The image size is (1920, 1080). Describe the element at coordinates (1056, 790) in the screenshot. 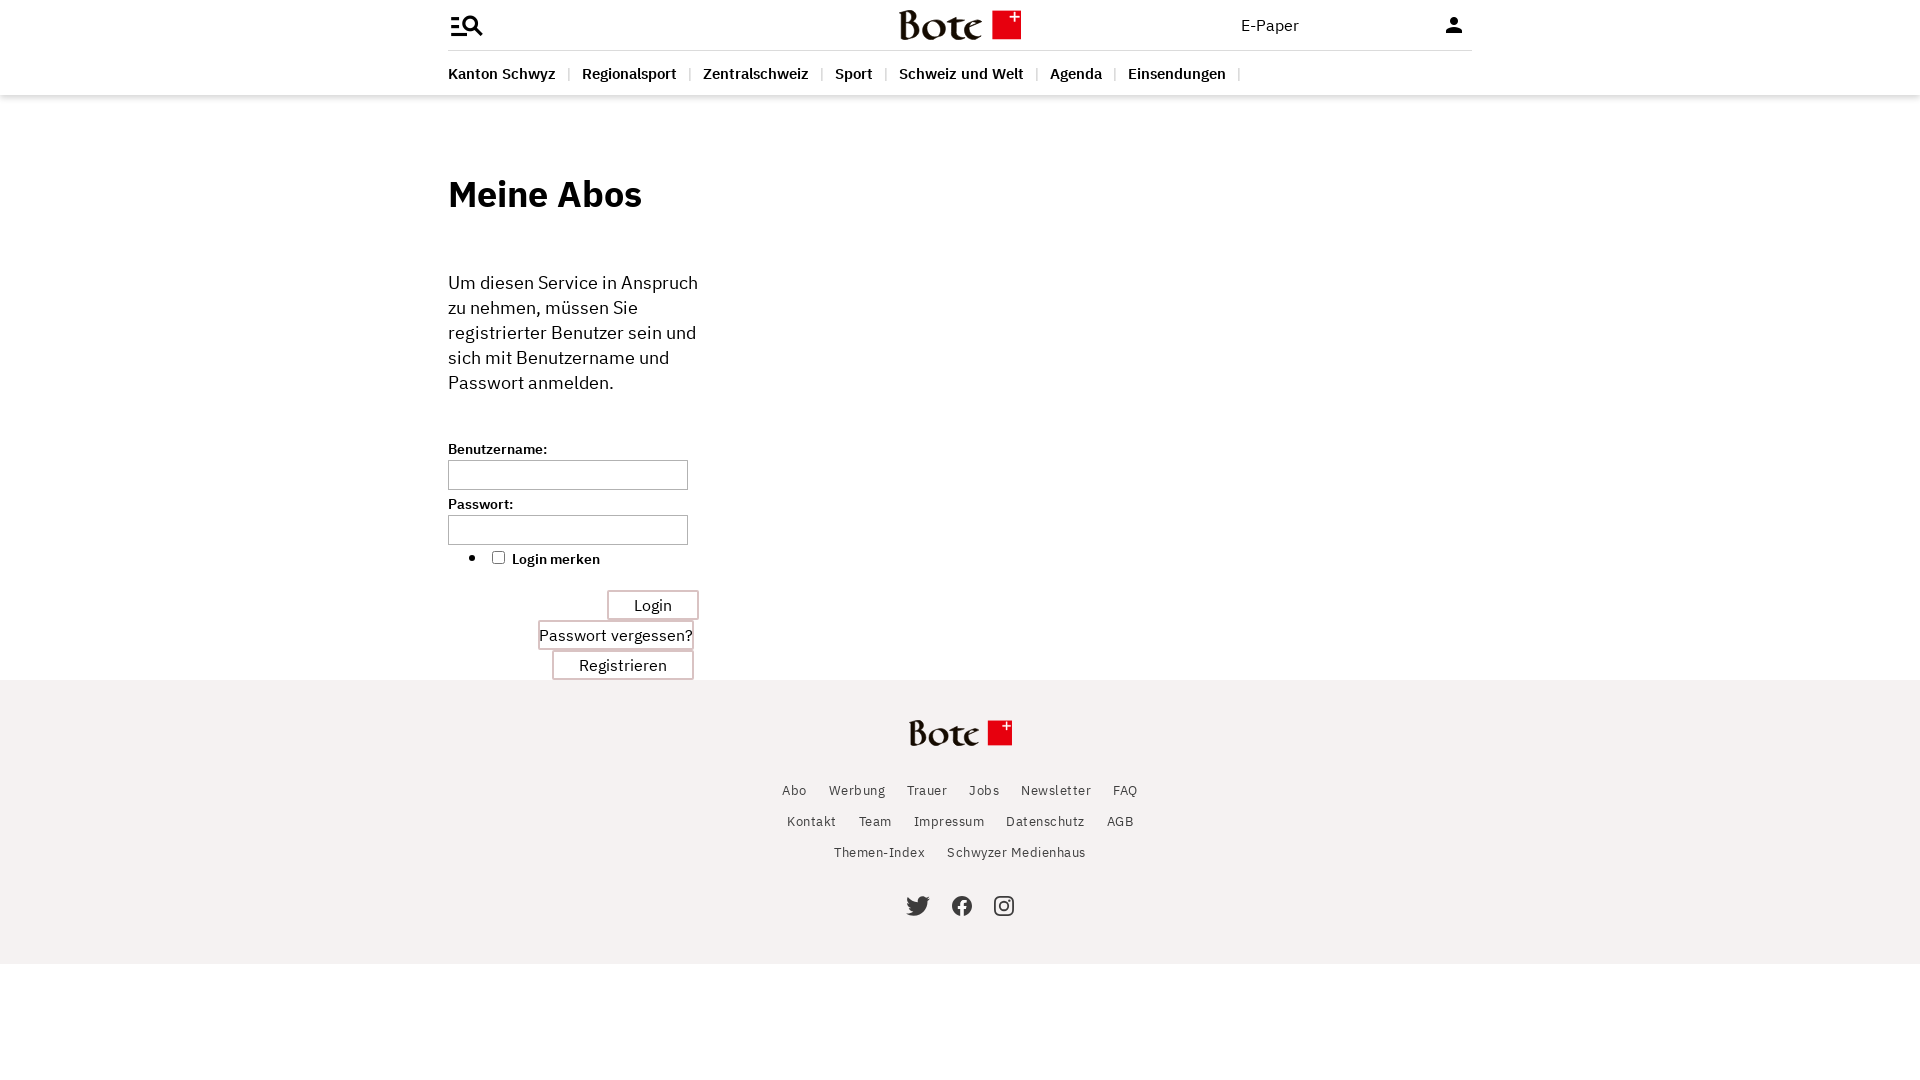

I see `Newsletter` at that location.